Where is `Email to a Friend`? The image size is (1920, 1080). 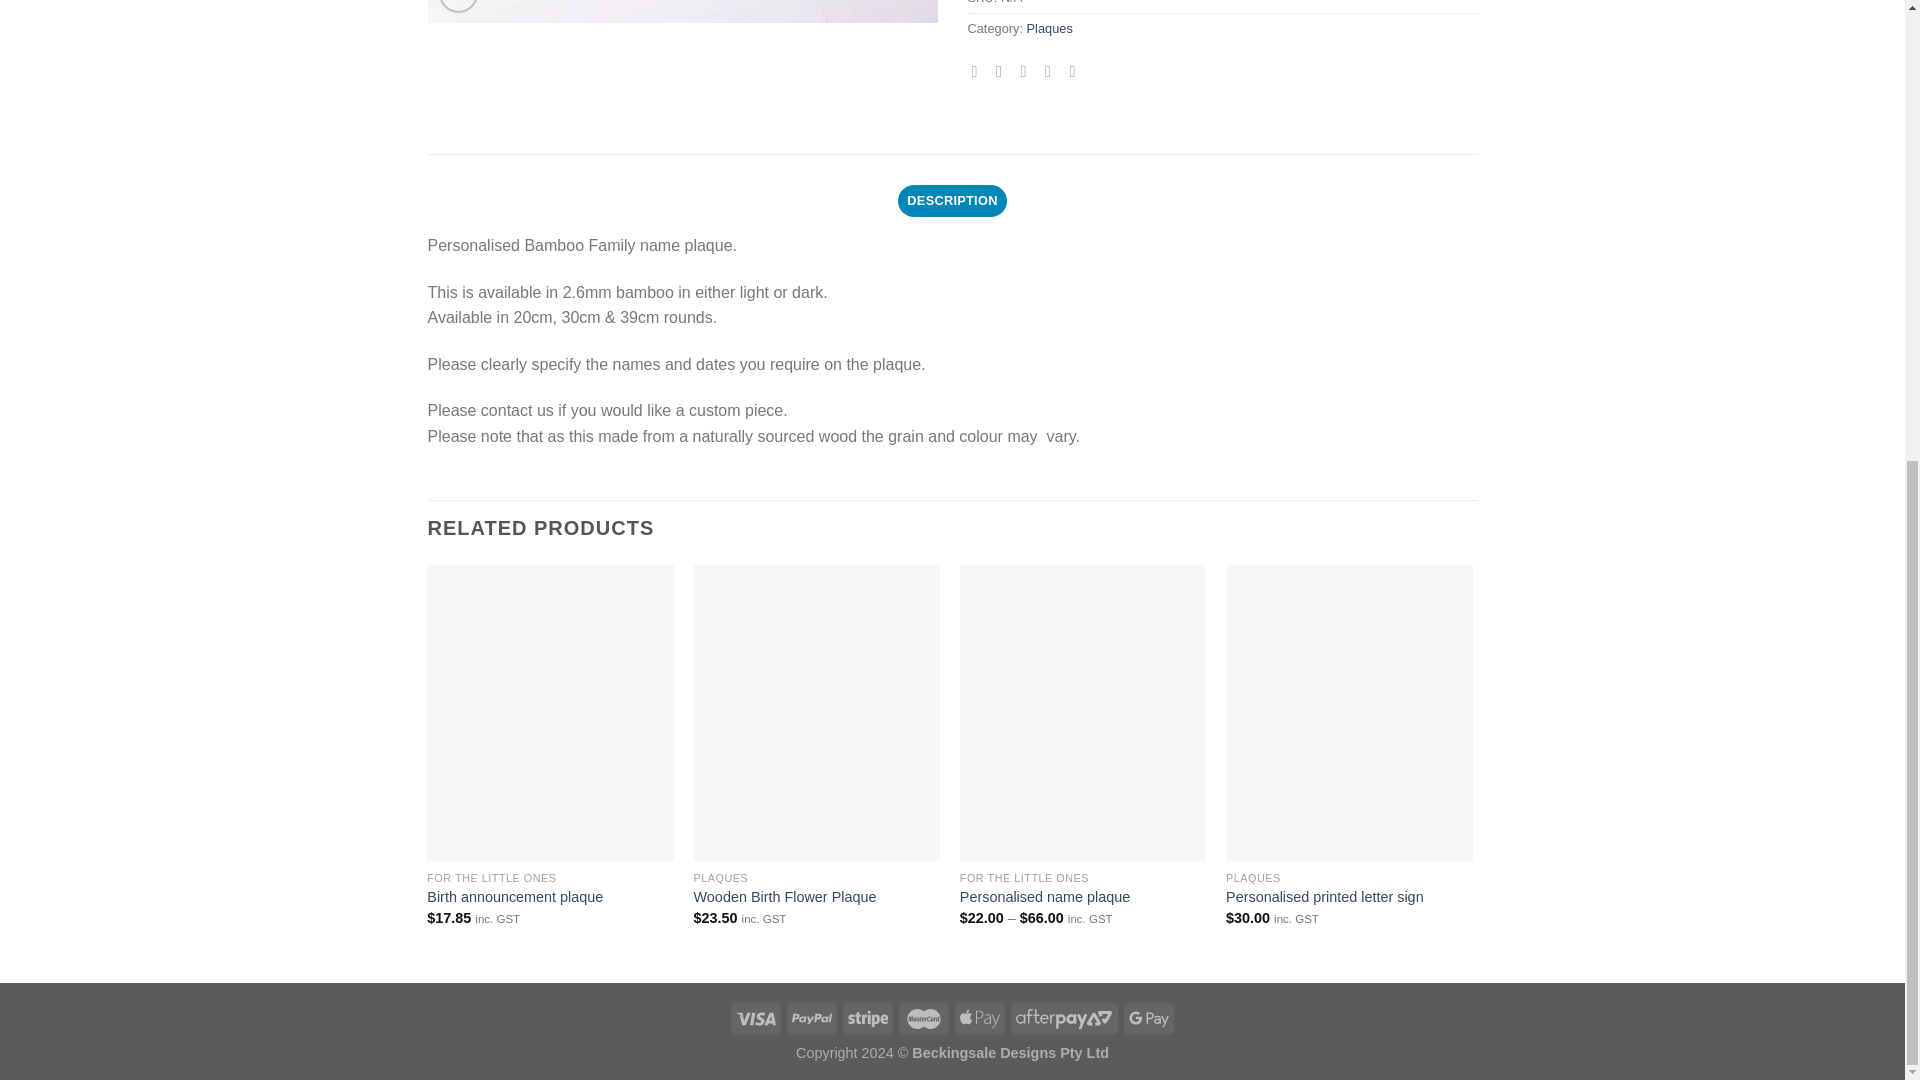
Email to a Friend is located at coordinates (1028, 70).